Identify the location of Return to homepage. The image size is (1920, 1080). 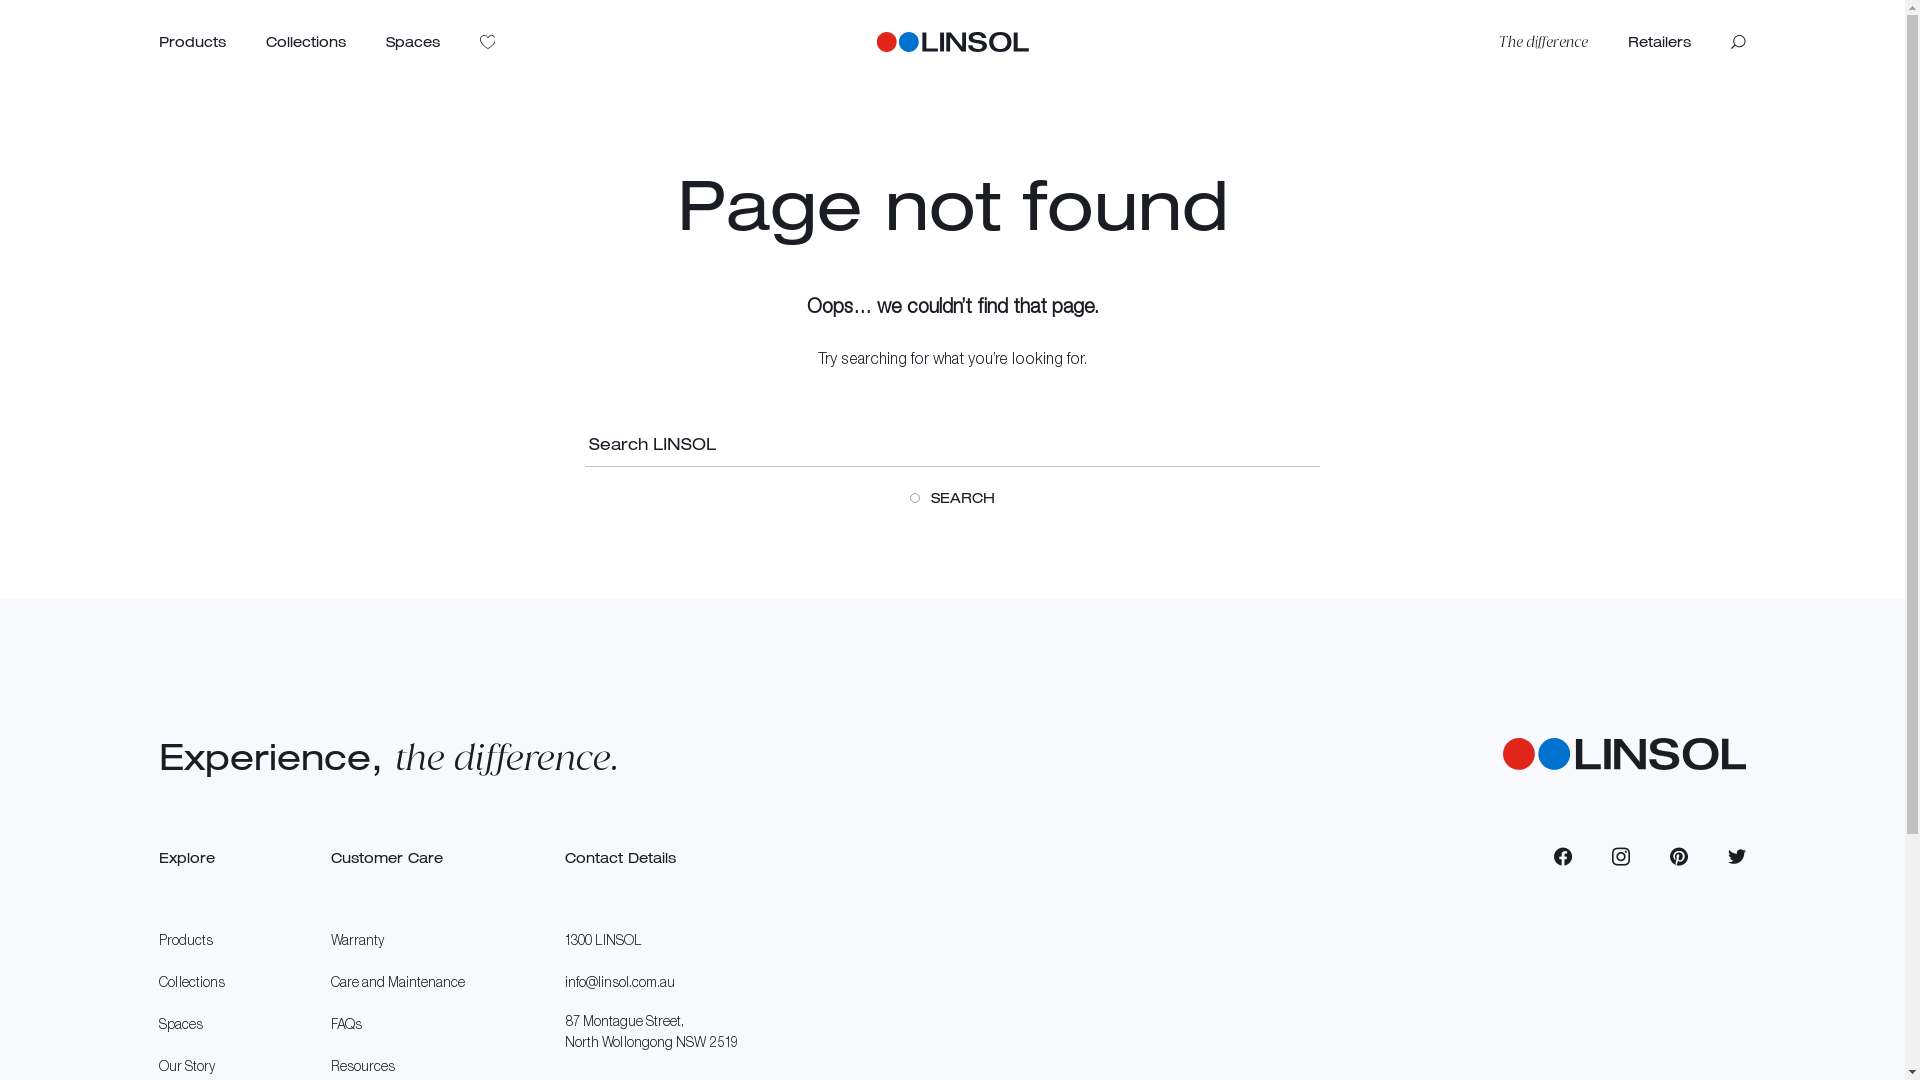
(952, 42).